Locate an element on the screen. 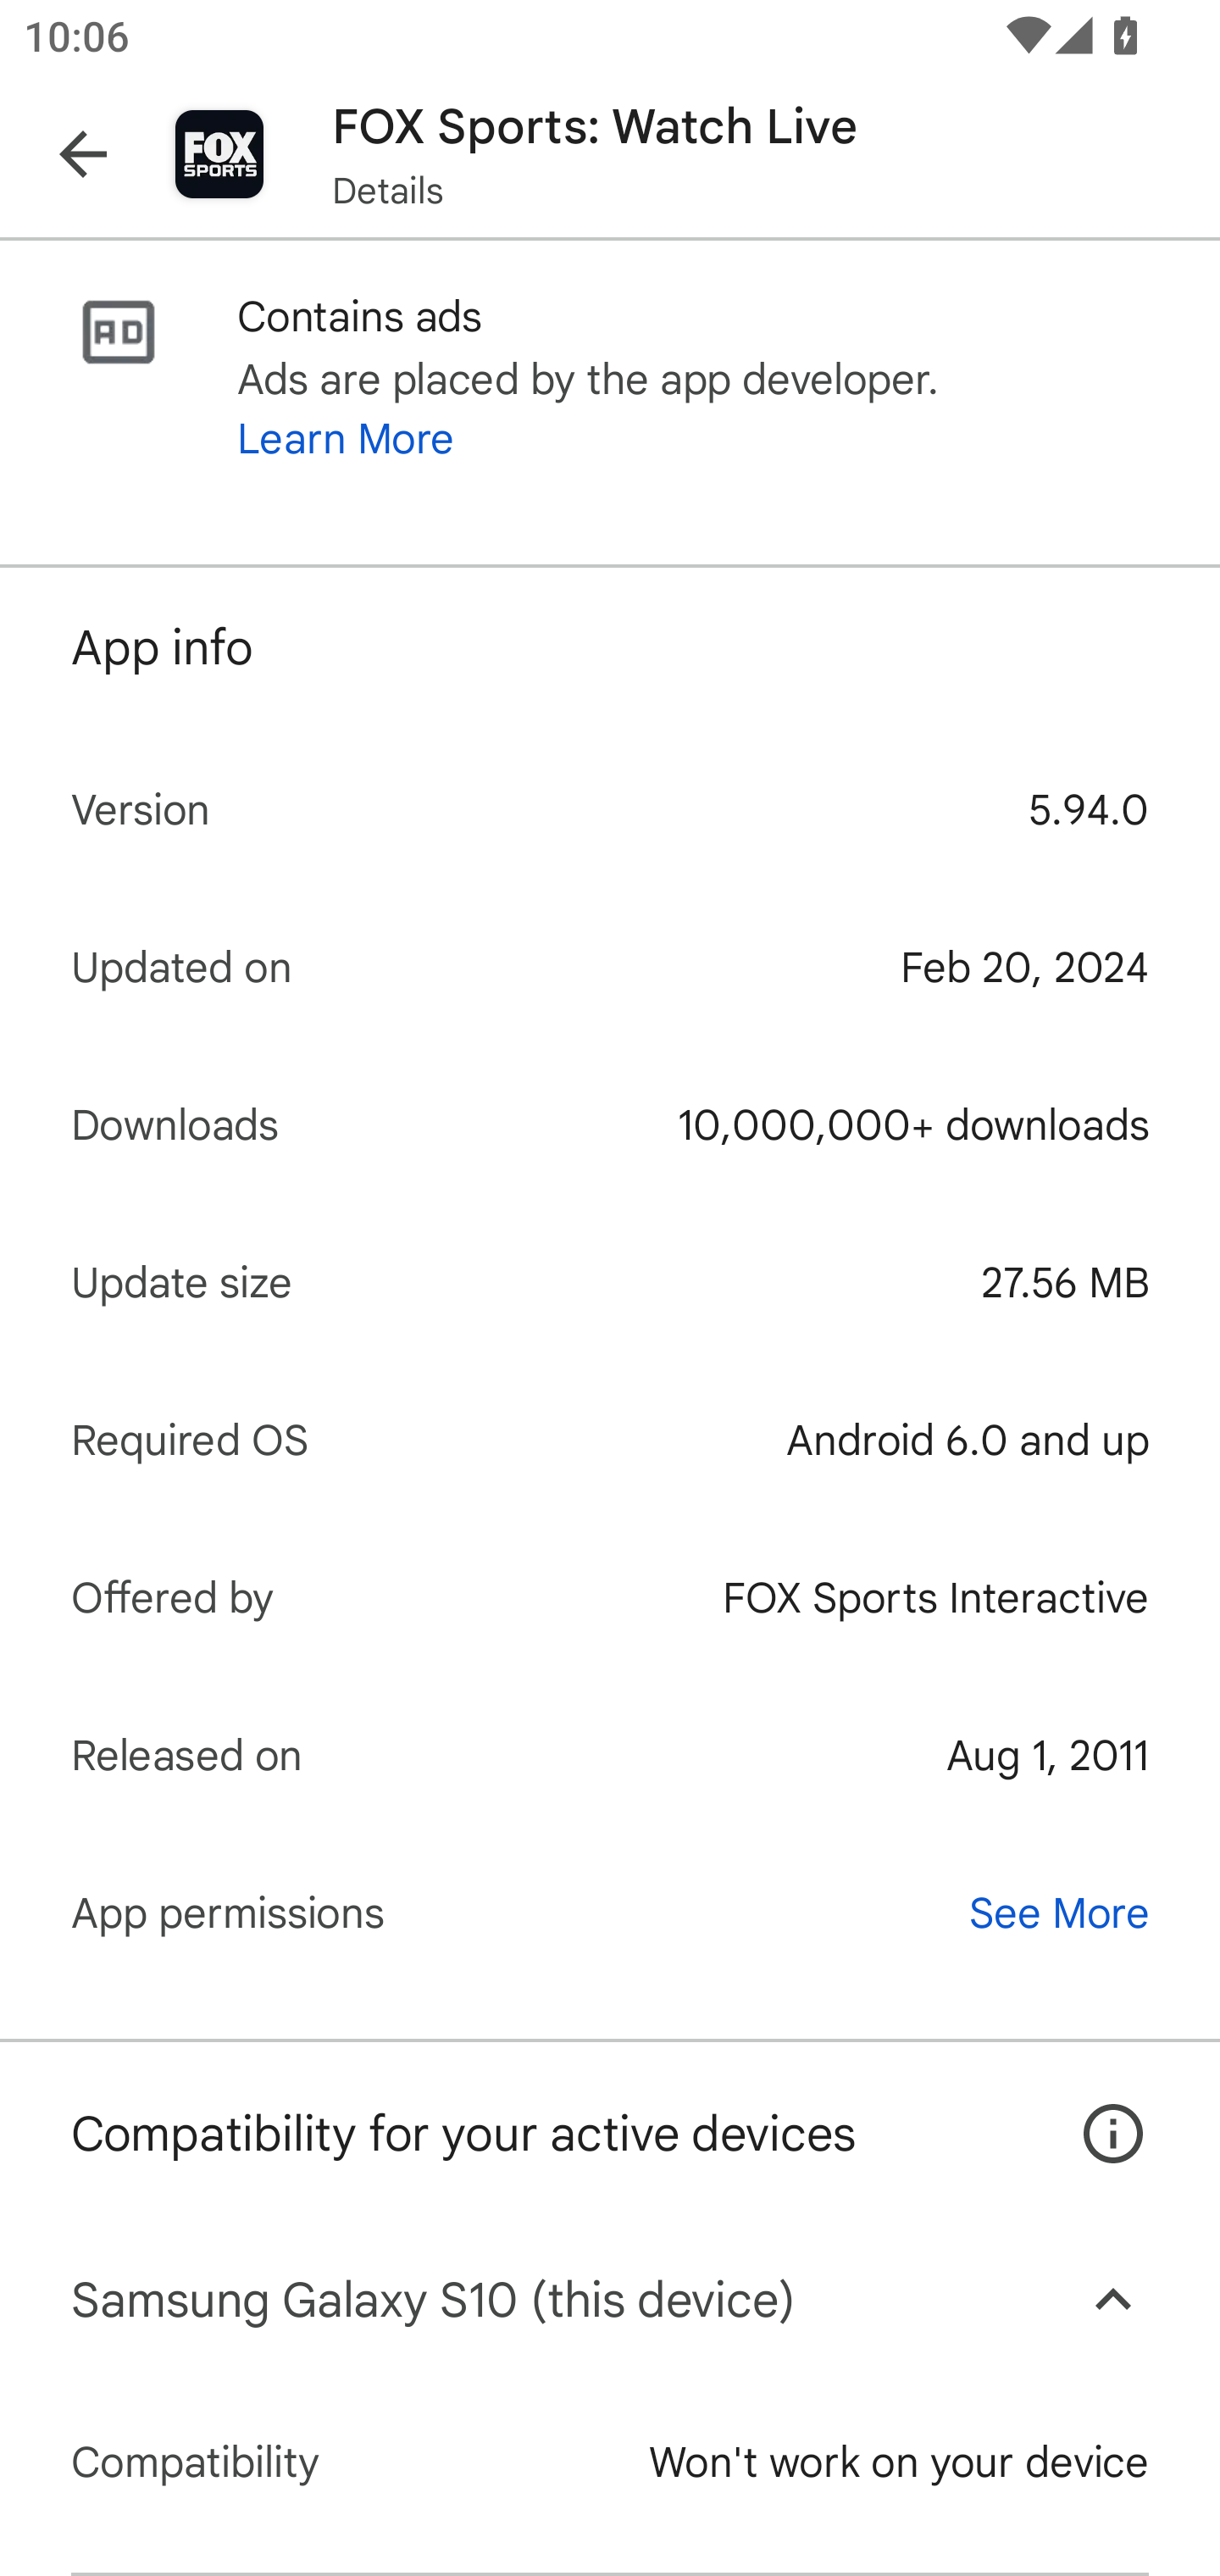 This screenshot has width=1220, height=2576. App permissions See More is located at coordinates (610, 1912).